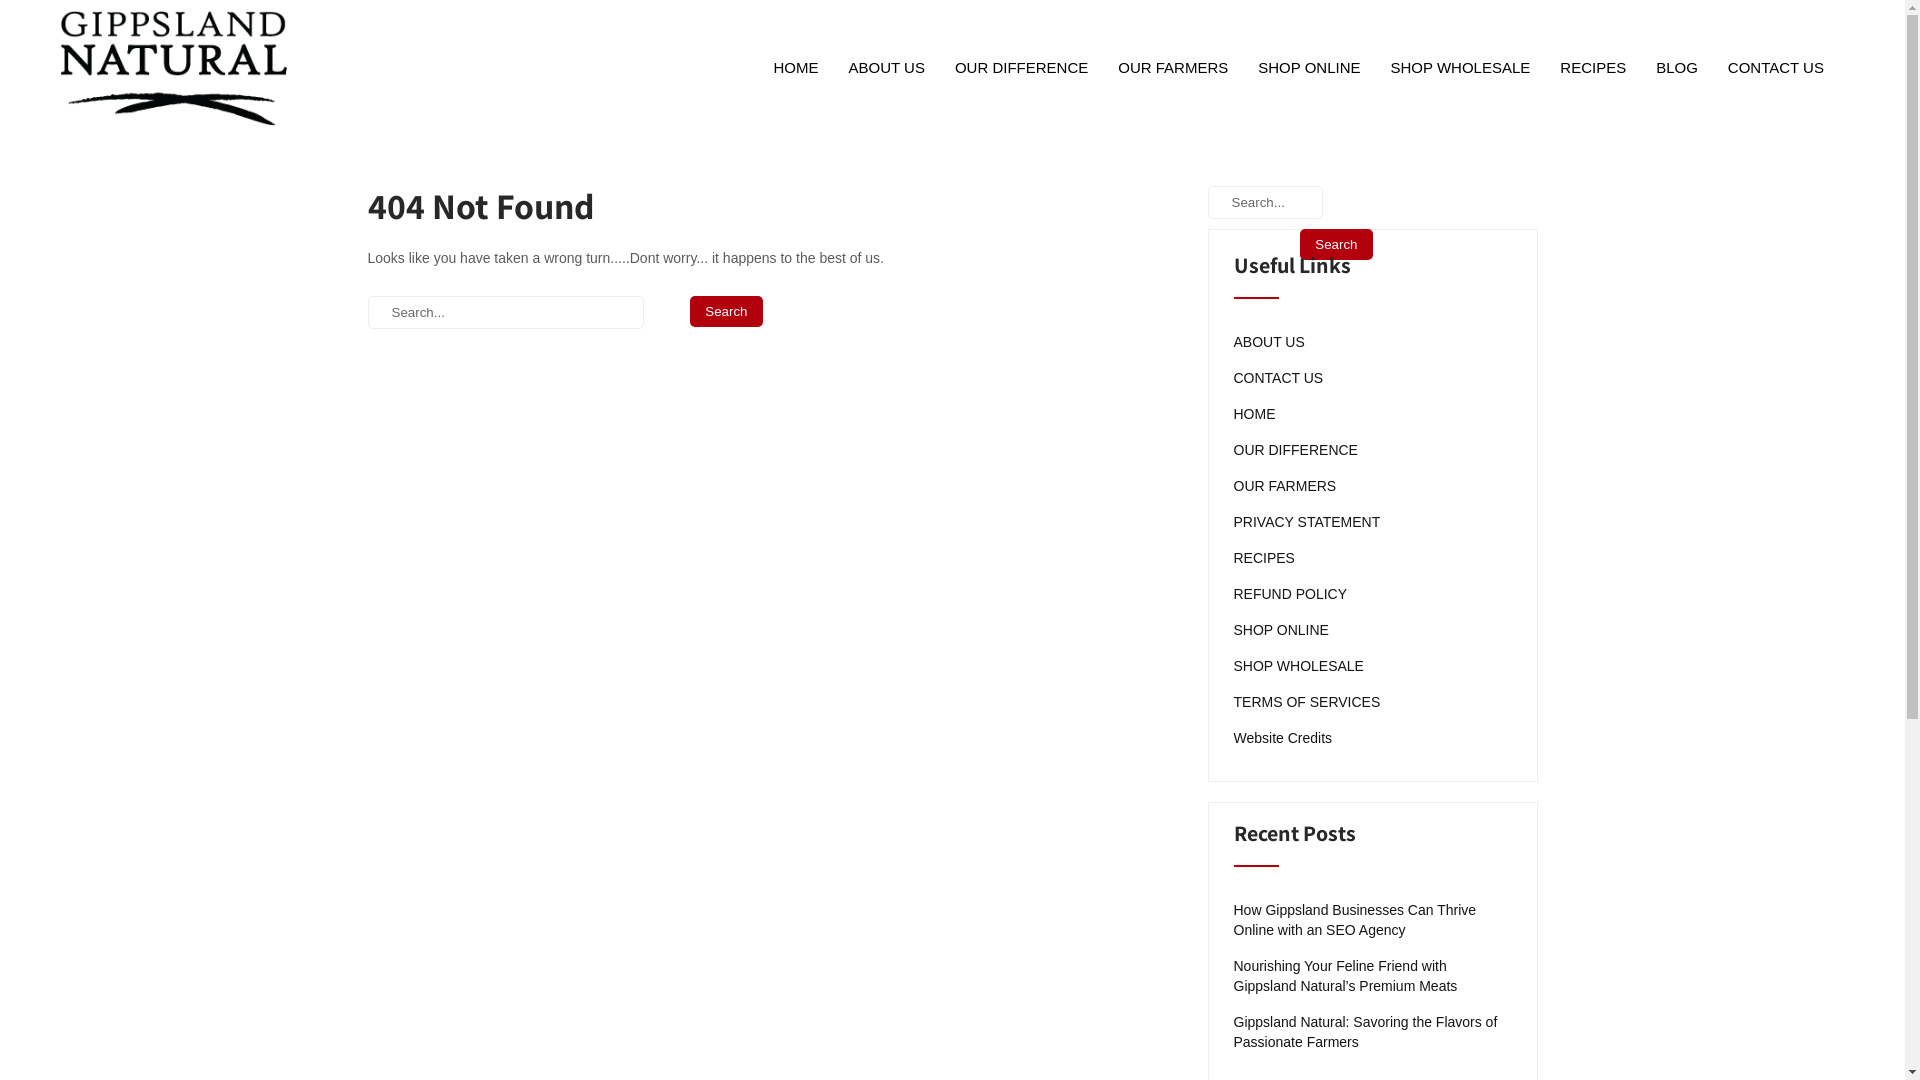 This screenshot has height=1080, width=1920. What do you see at coordinates (1282, 630) in the screenshot?
I see `SHOP ONLINE` at bounding box center [1282, 630].